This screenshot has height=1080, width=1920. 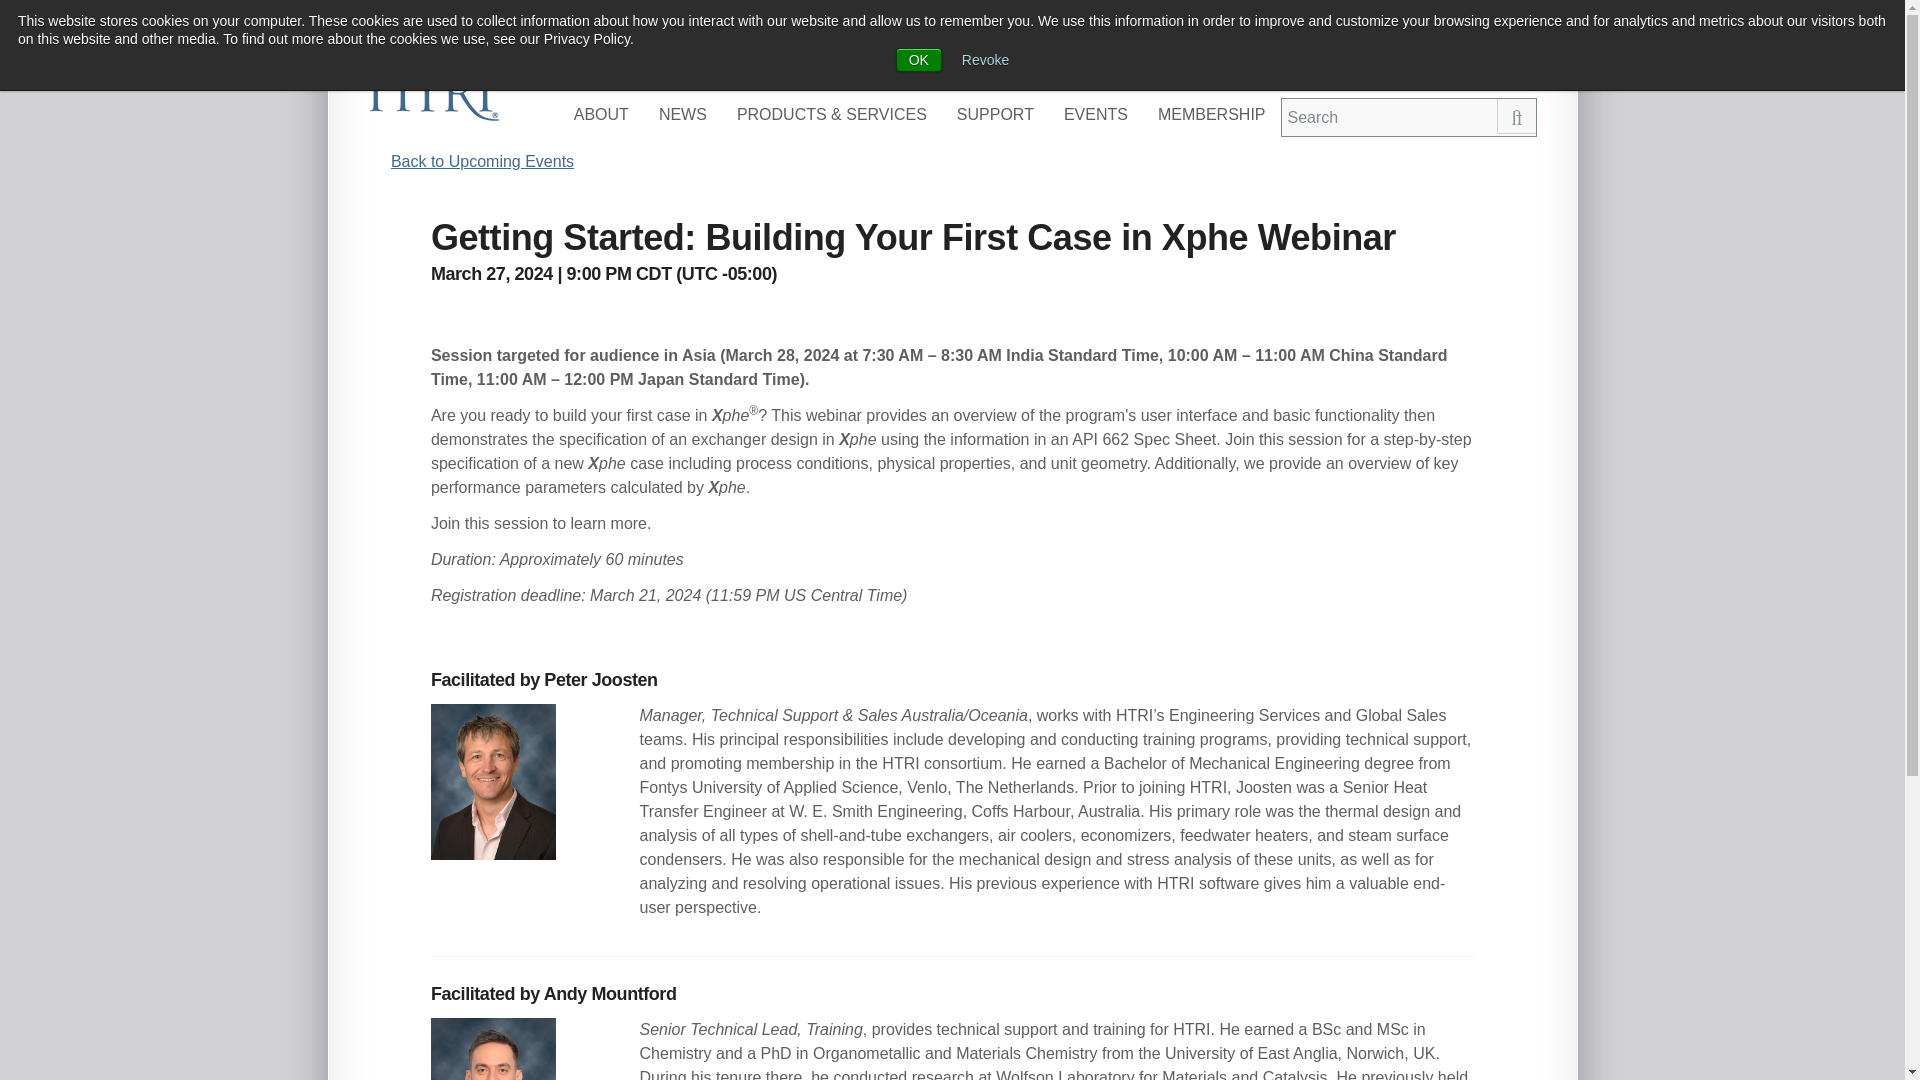 I want to click on Green Efforts, so click(x=1191, y=64).